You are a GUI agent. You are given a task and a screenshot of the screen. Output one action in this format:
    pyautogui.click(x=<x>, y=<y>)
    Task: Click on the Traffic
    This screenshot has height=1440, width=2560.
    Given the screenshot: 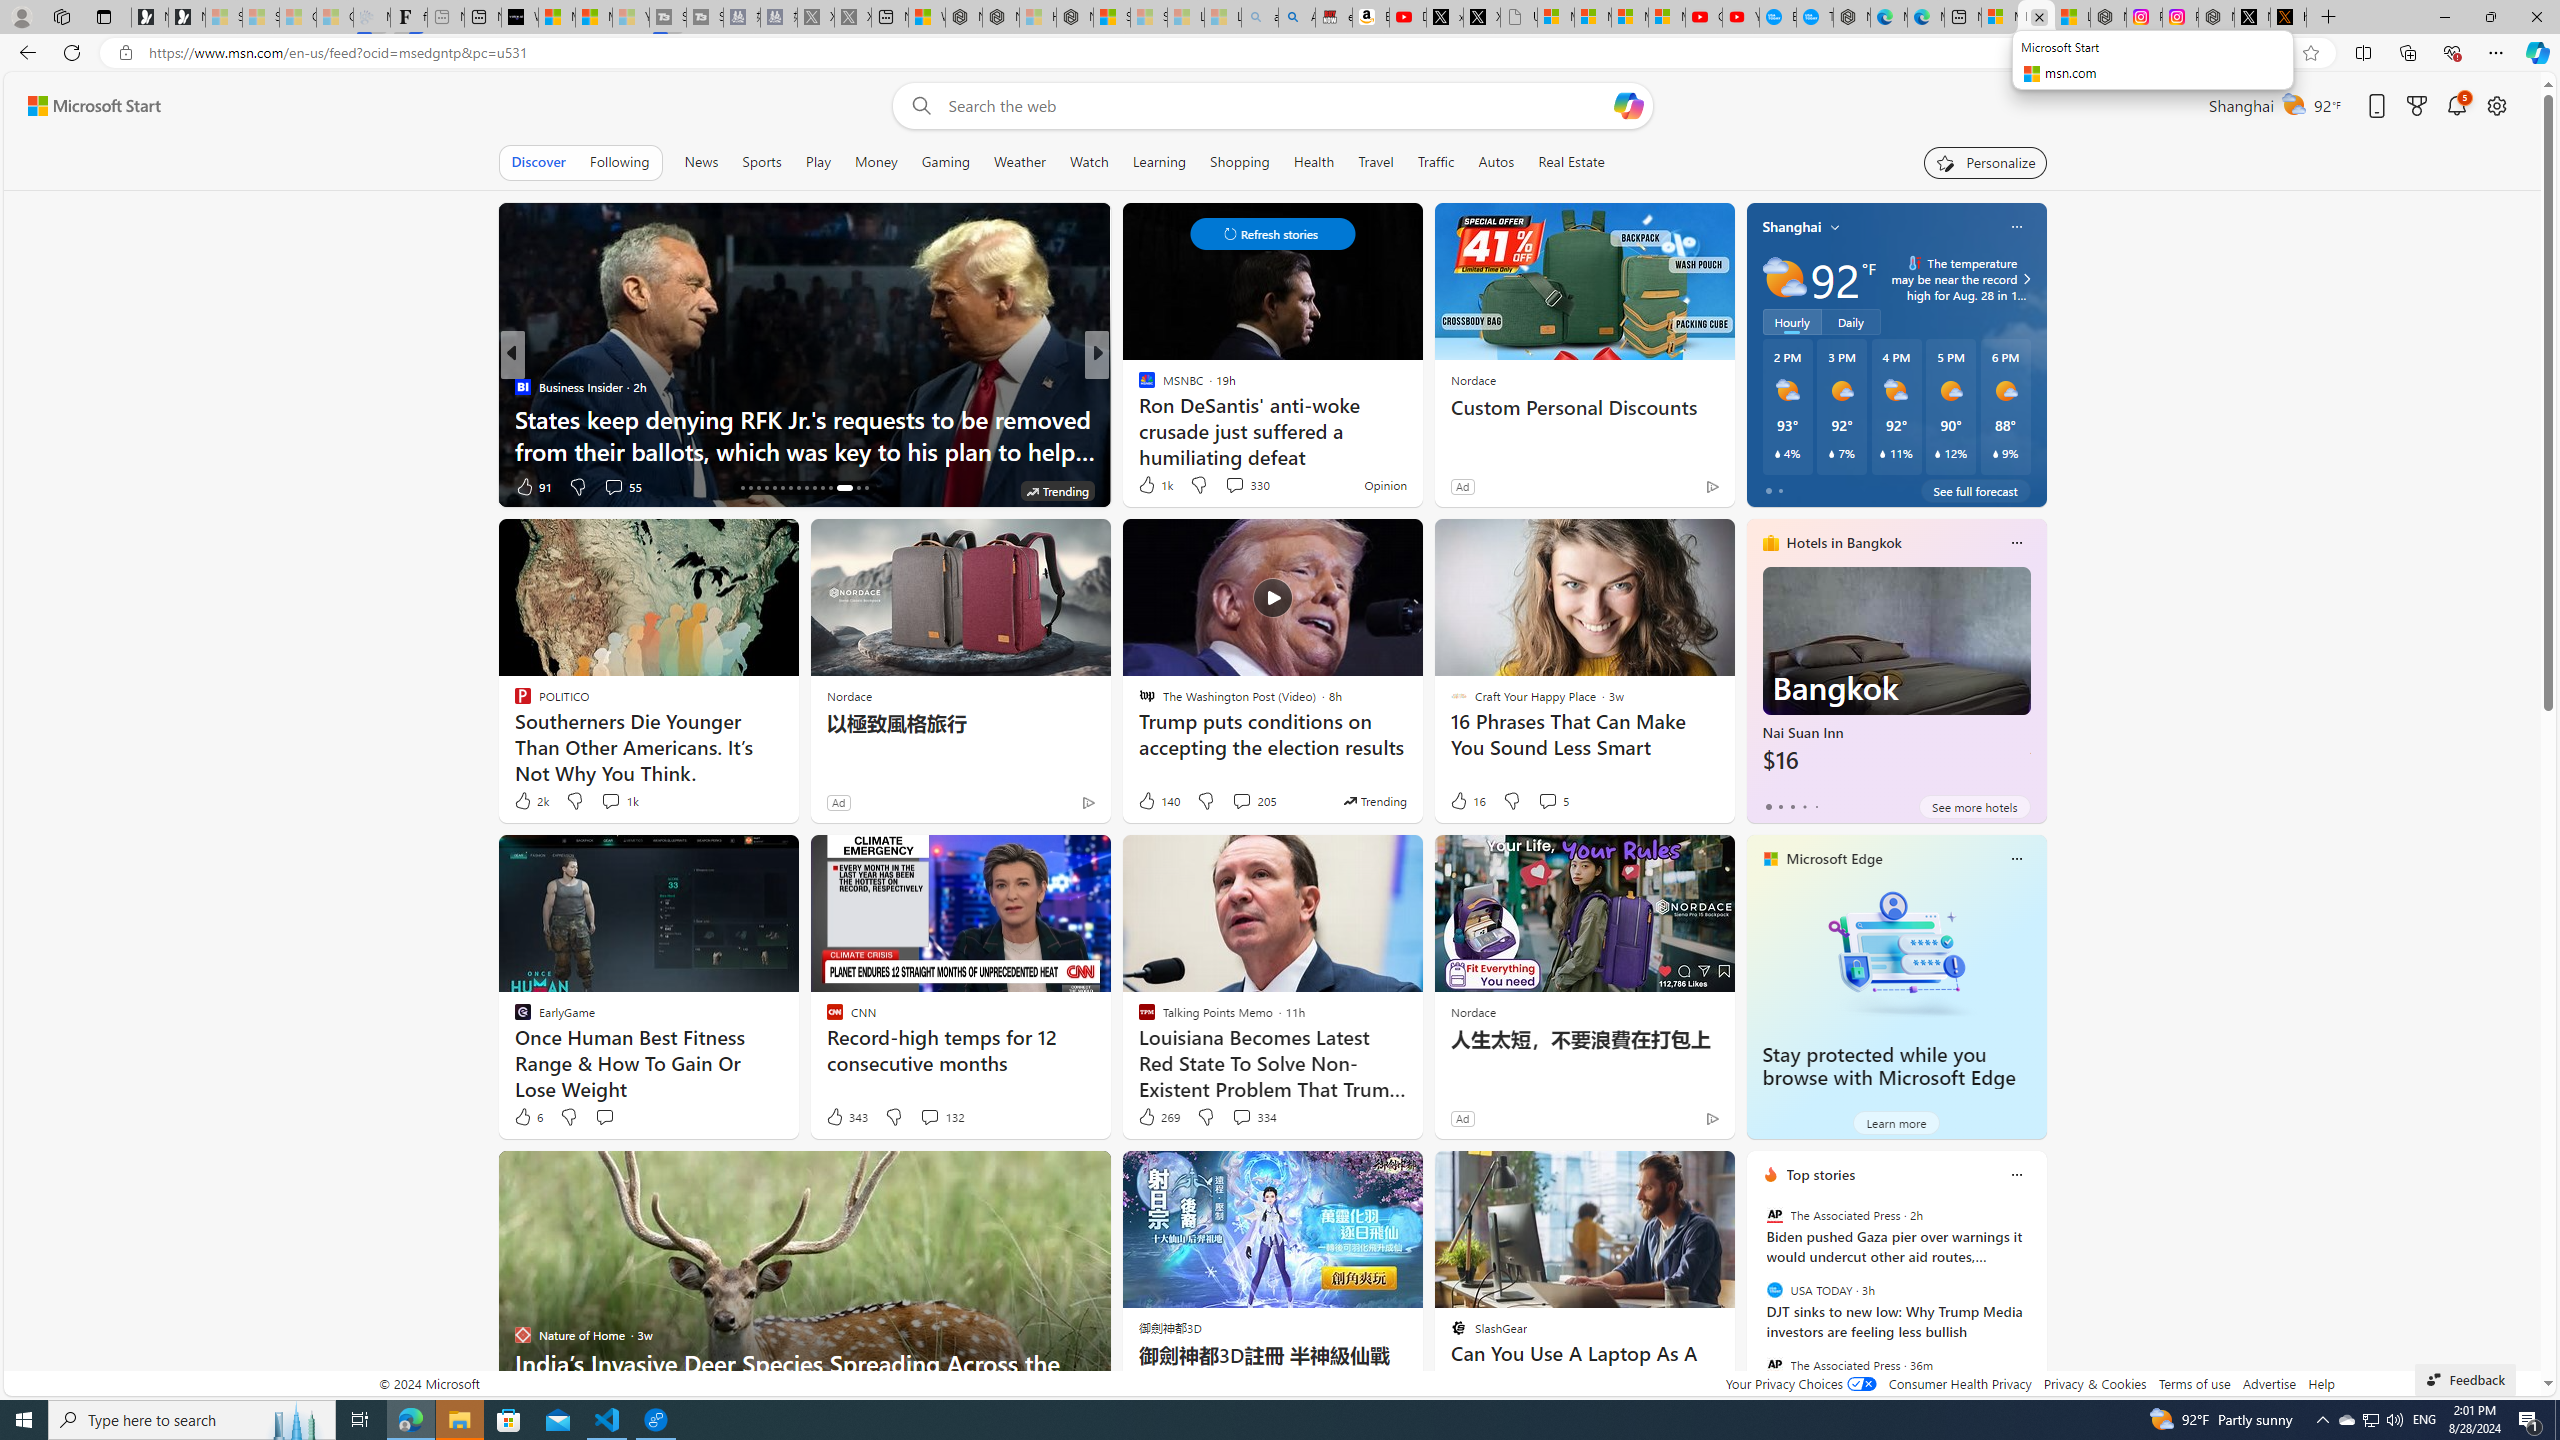 What is the action you would take?
    pyautogui.click(x=1436, y=162)
    